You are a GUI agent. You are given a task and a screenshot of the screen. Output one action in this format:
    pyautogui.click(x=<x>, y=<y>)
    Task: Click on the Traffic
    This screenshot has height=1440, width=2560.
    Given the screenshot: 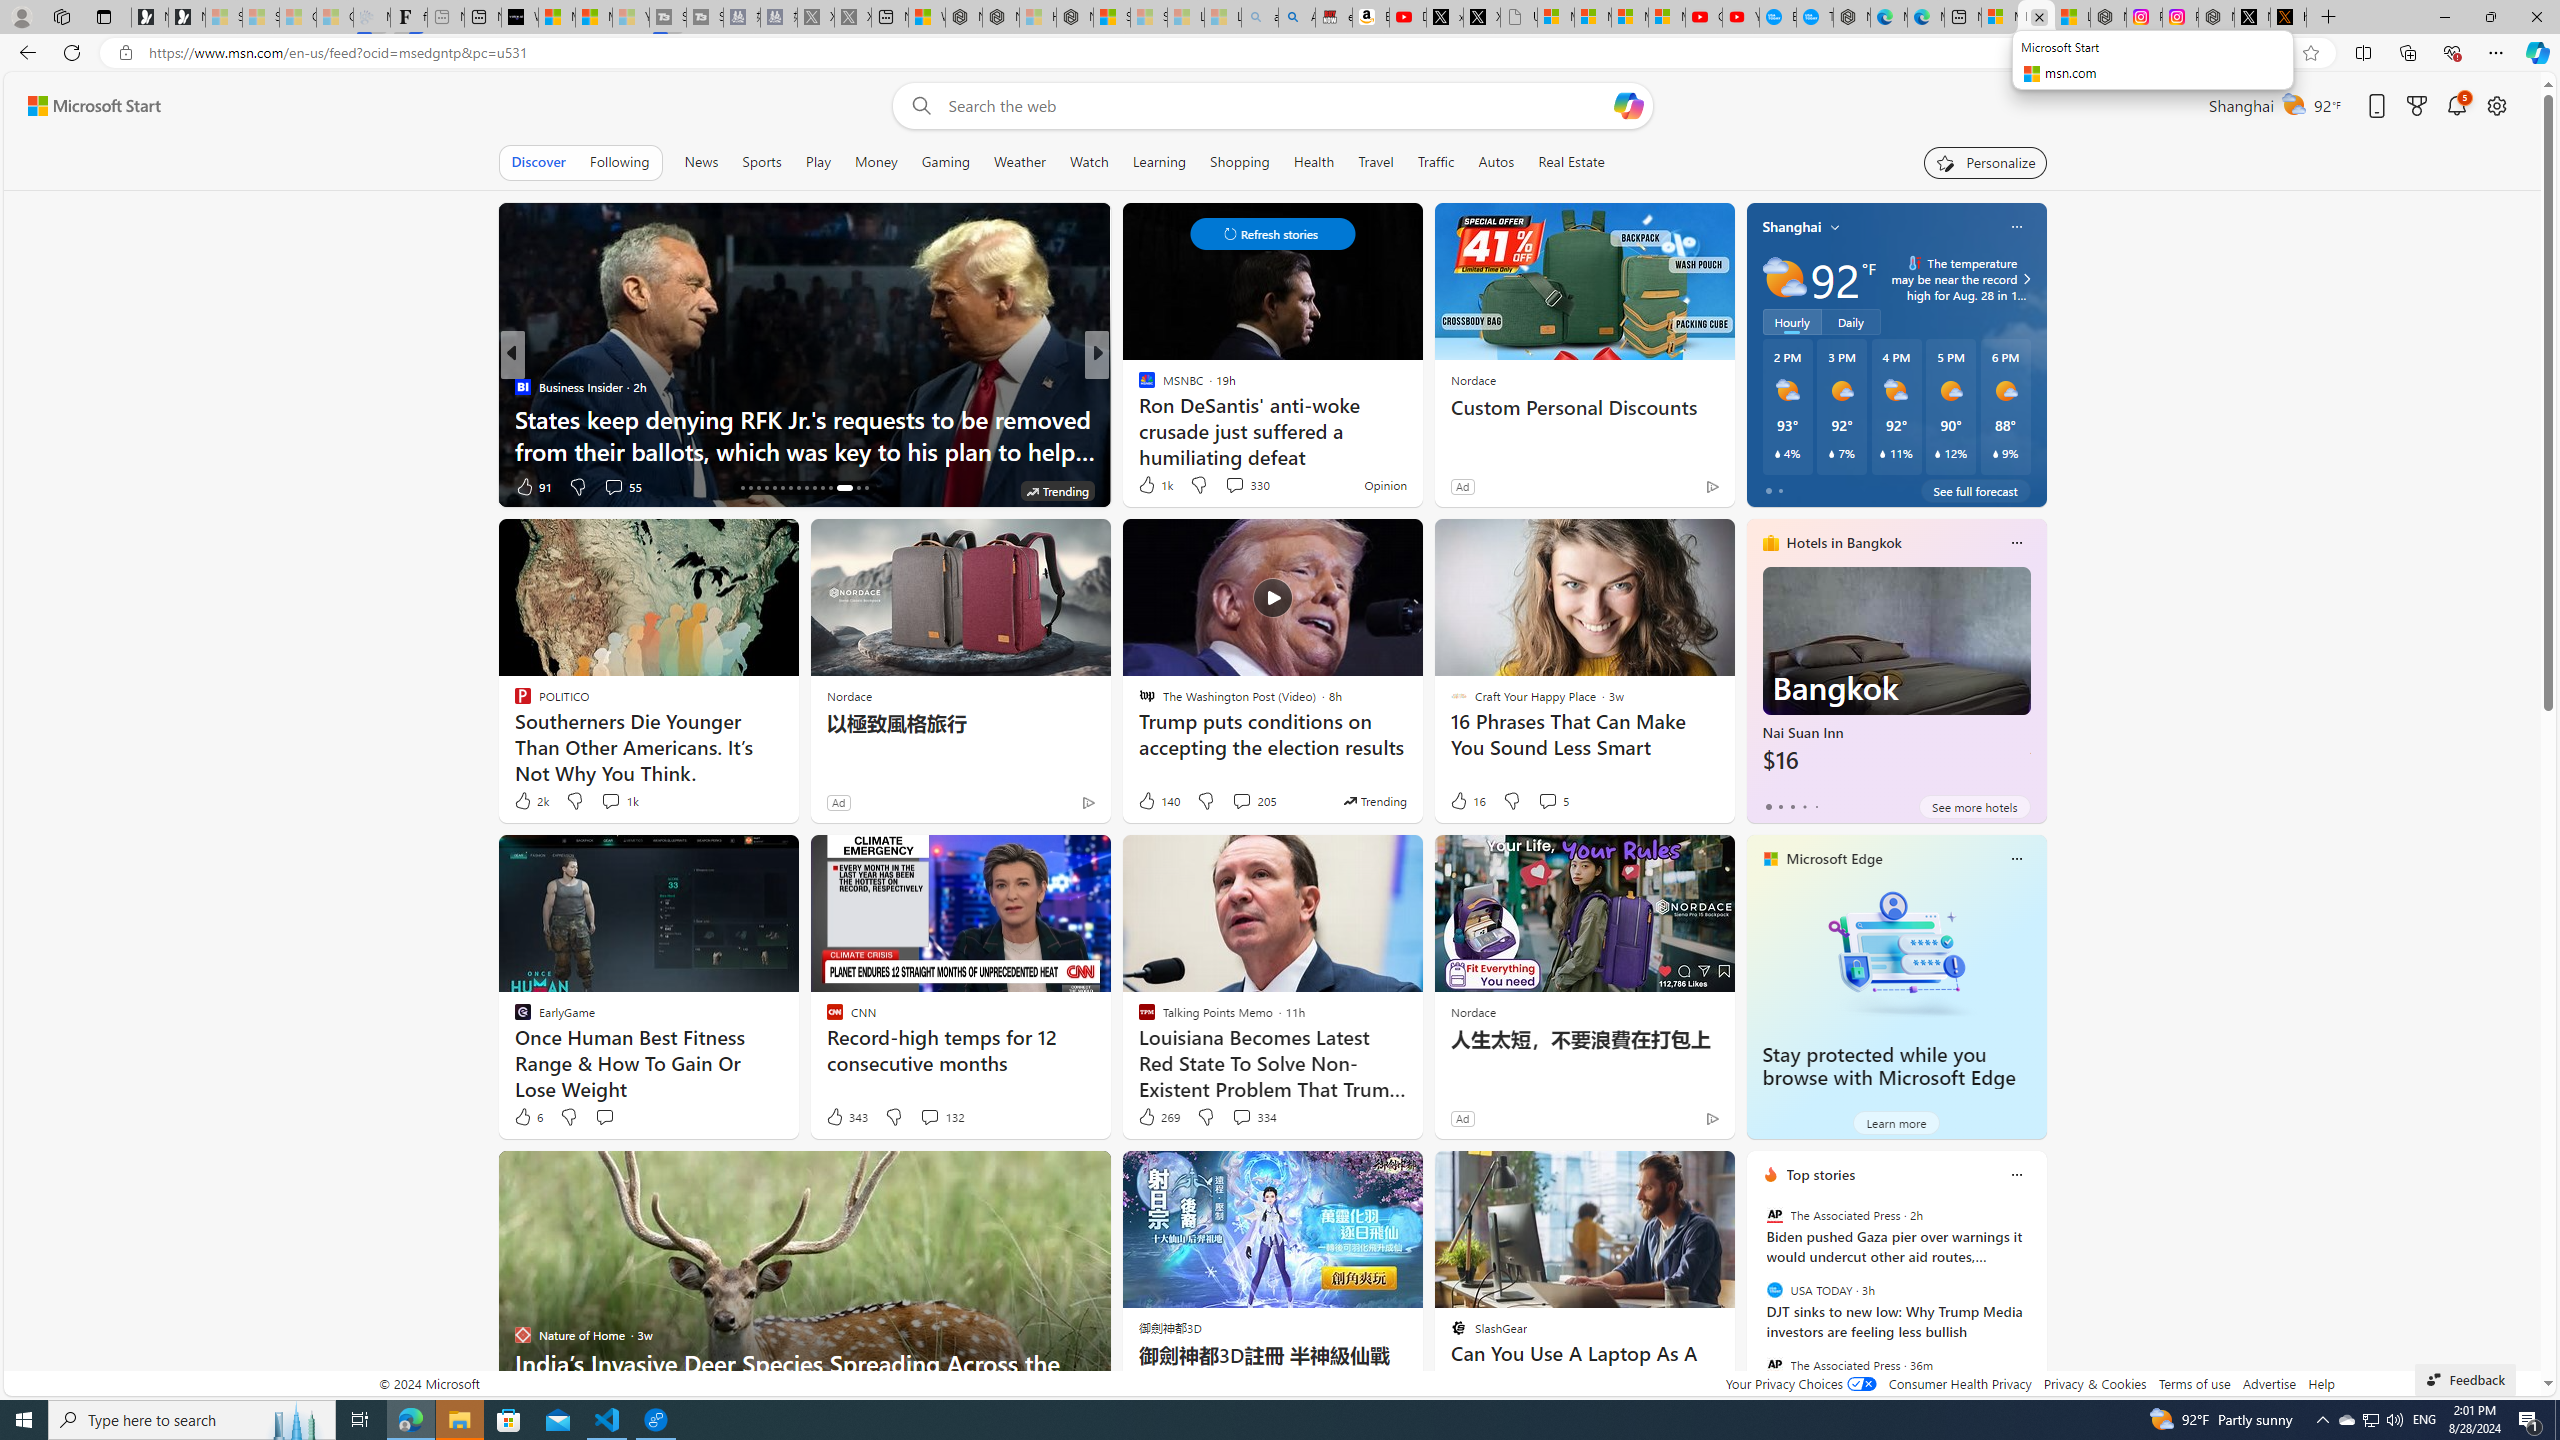 What is the action you would take?
    pyautogui.click(x=1436, y=162)
    